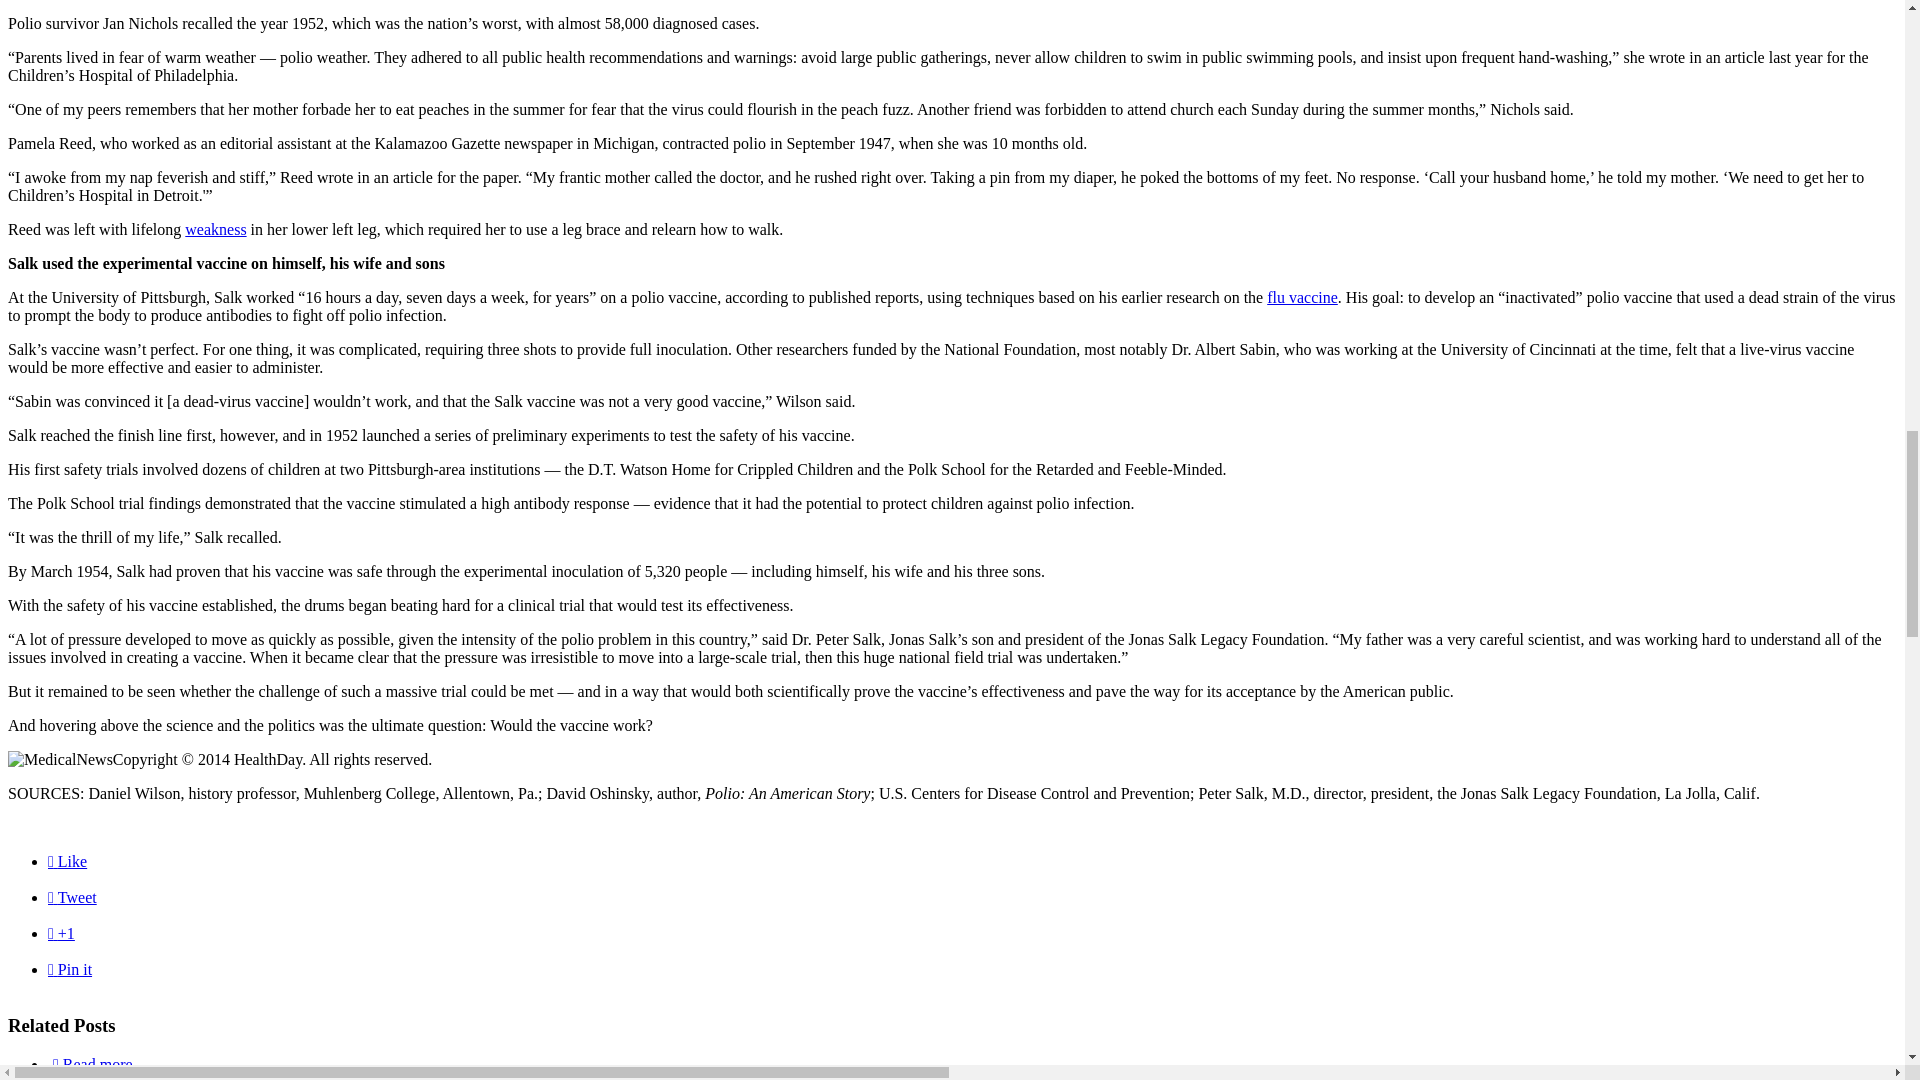 Image resolution: width=1920 pixels, height=1080 pixels. What do you see at coordinates (67, 862) in the screenshot?
I see `Share on Facebook` at bounding box center [67, 862].